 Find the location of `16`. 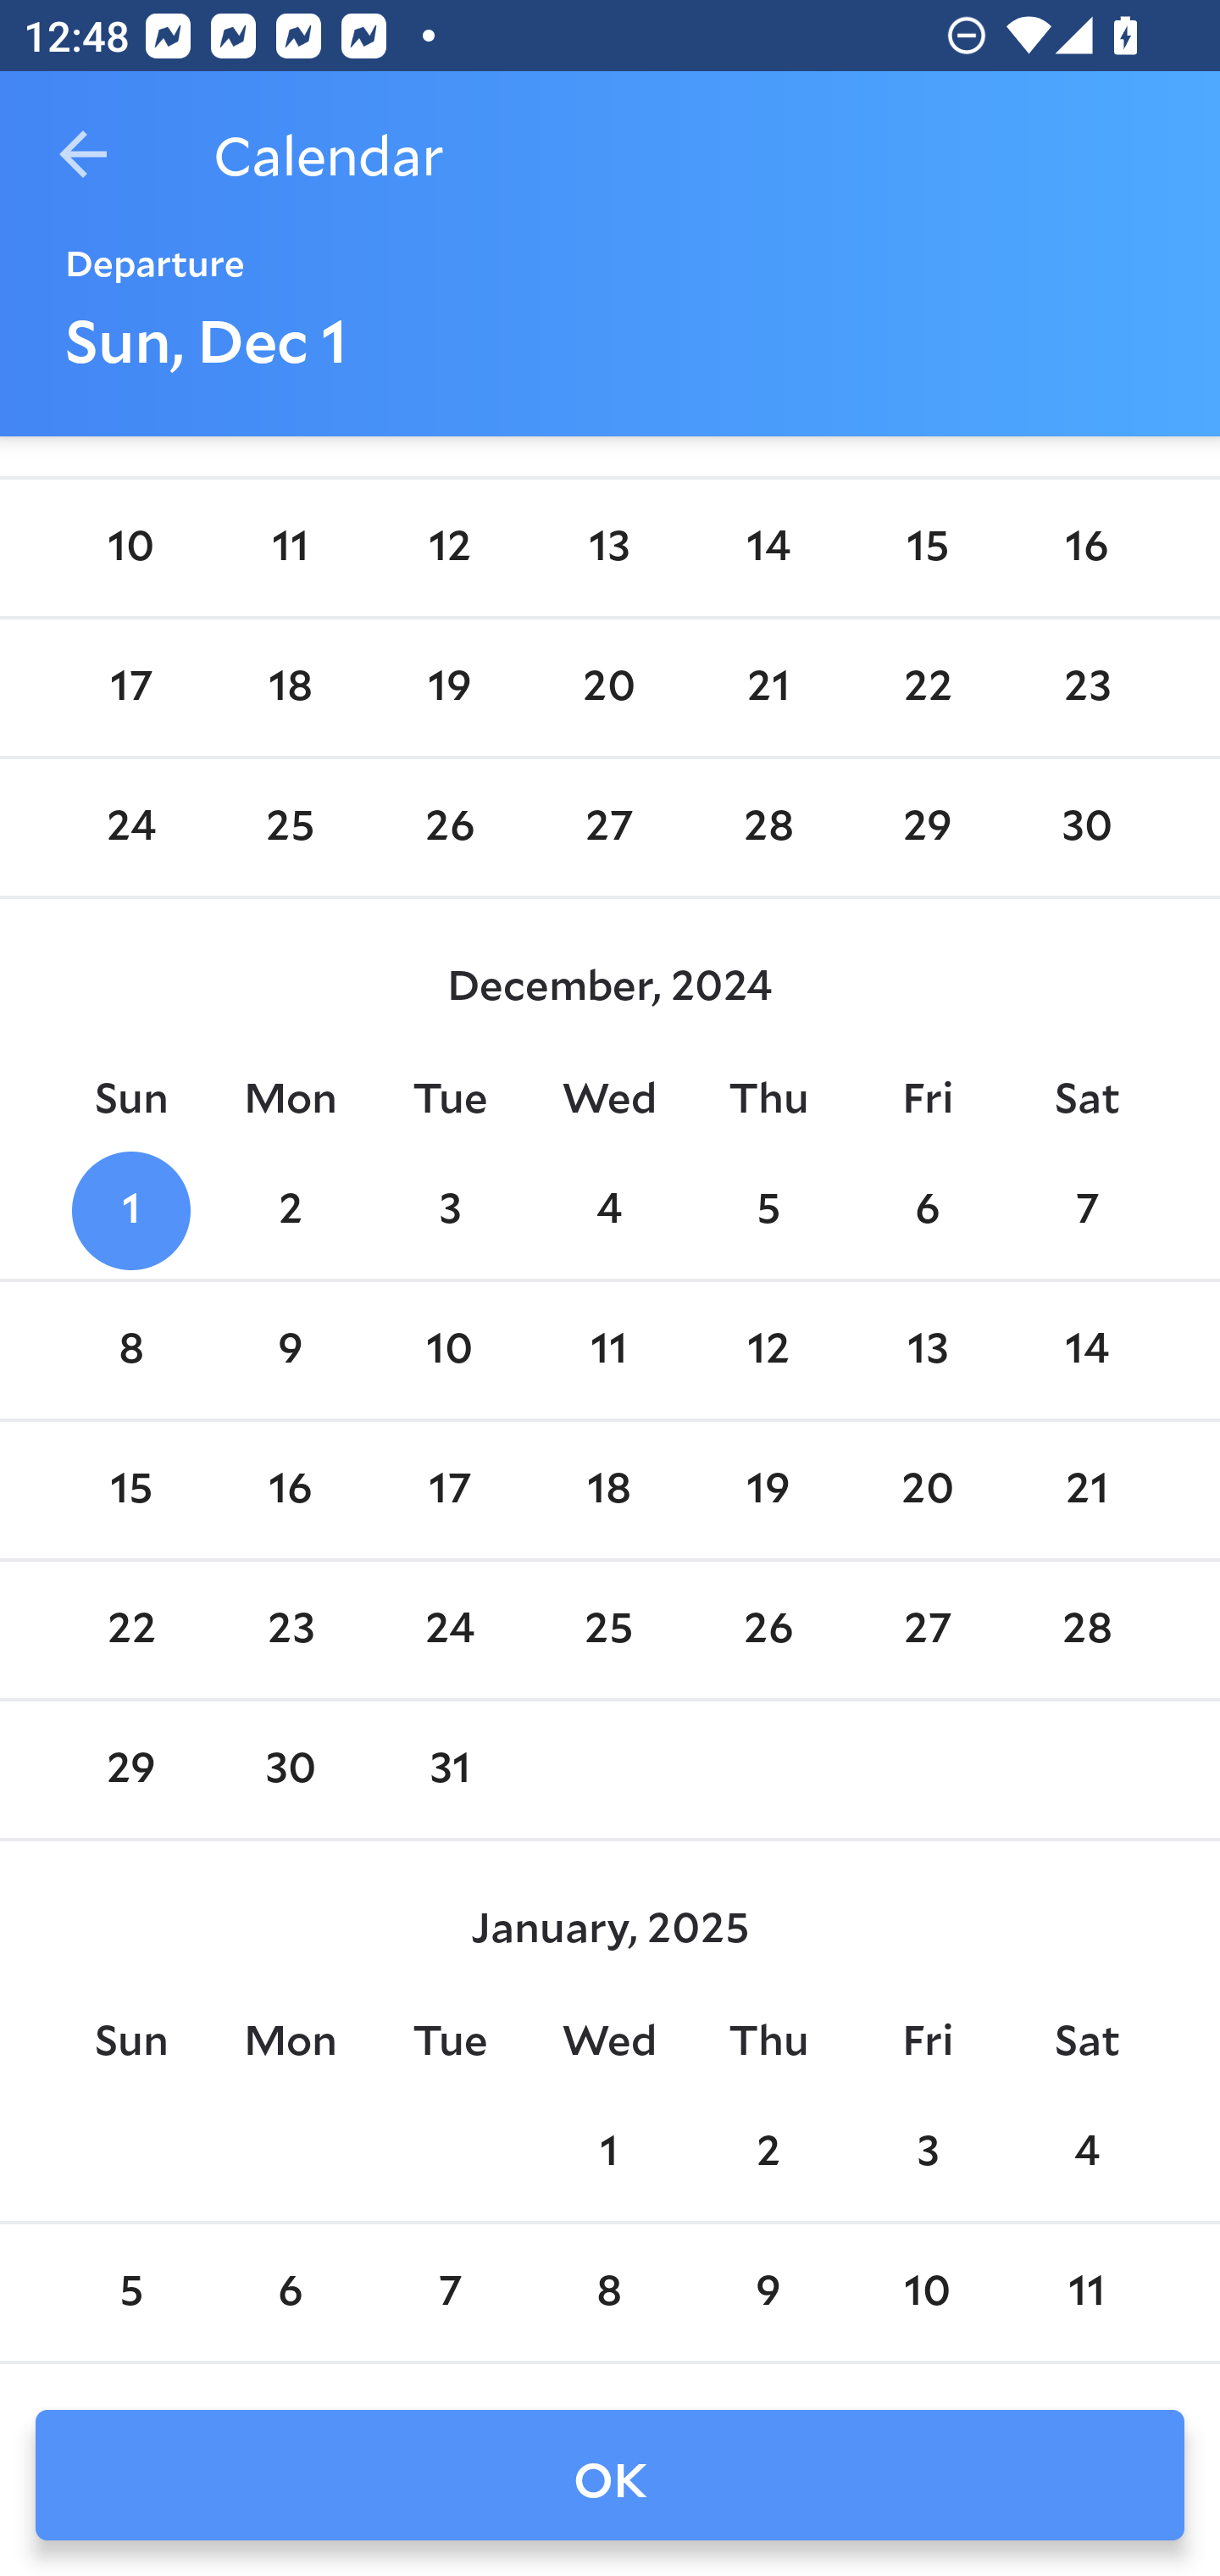

16 is located at coordinates (1086, 548).